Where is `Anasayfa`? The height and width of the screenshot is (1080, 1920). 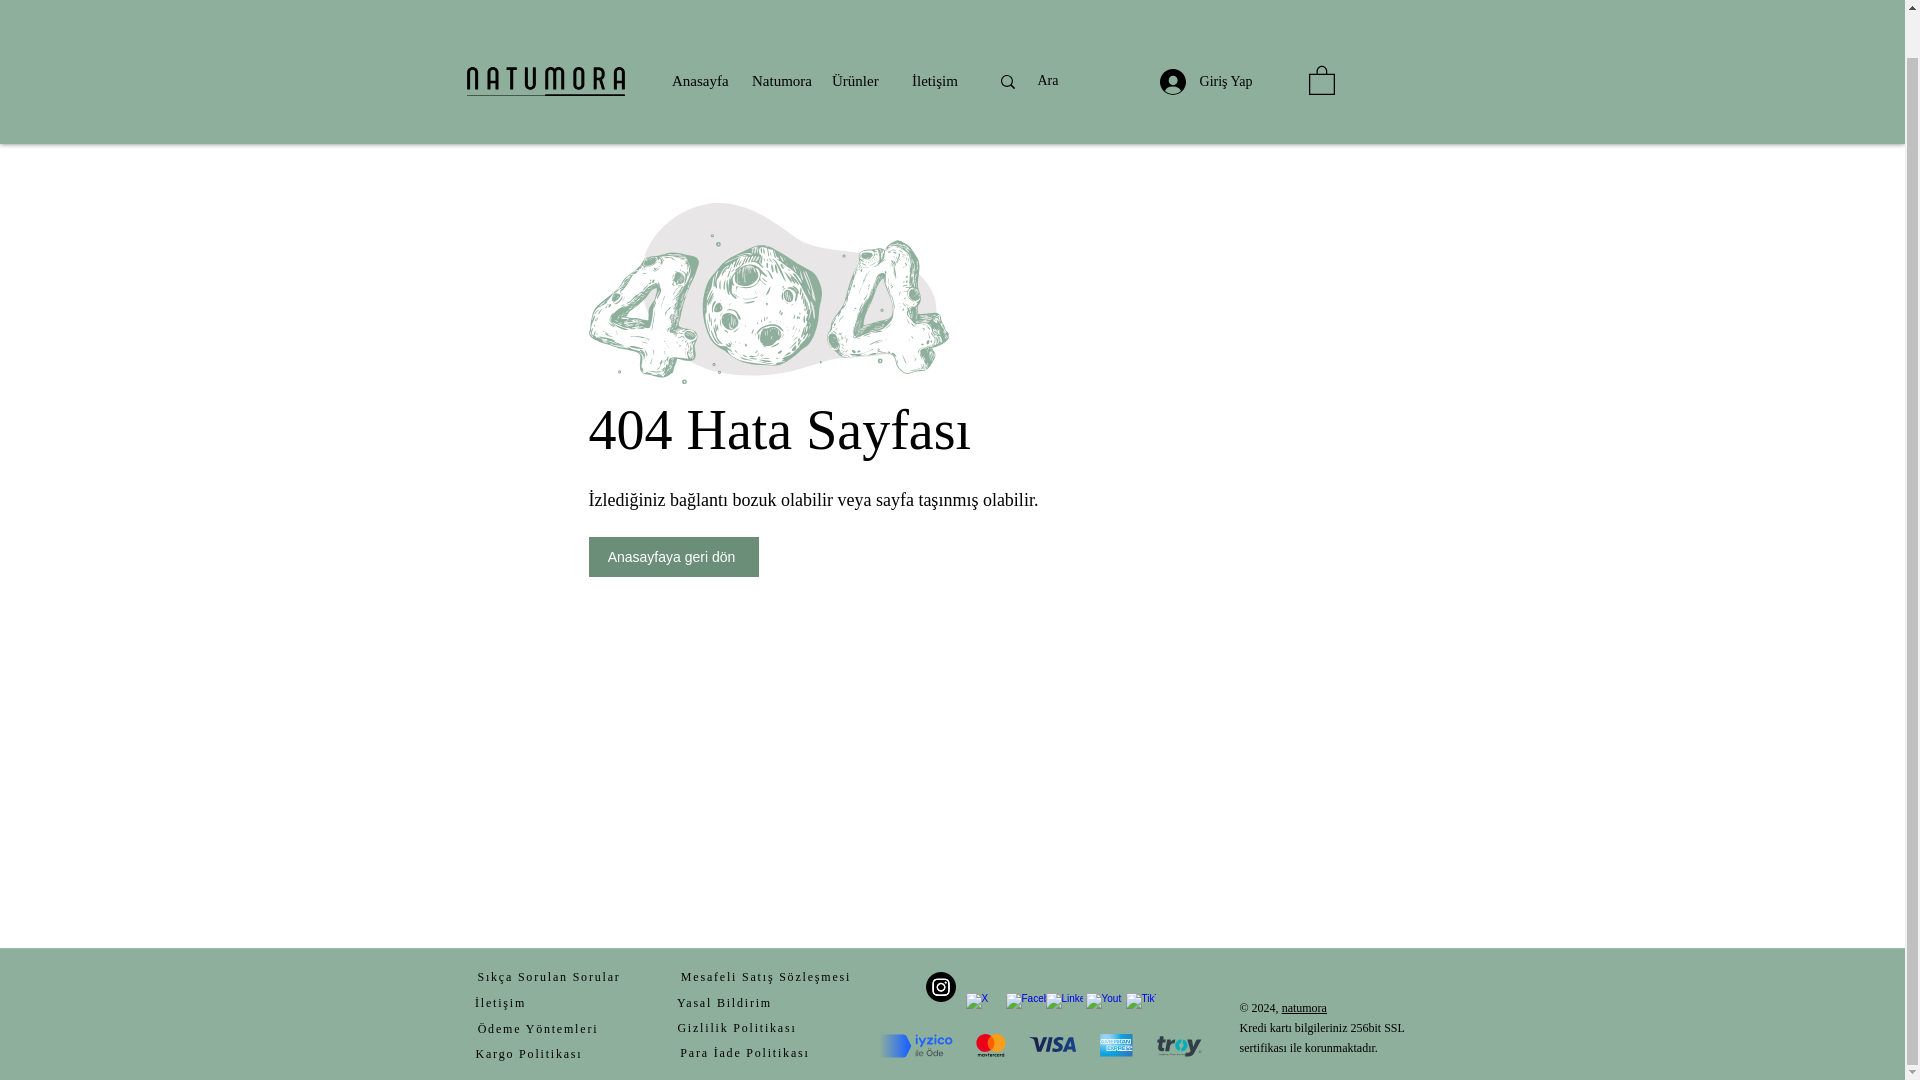 Anasayfa is located at coordinates (702, 34).